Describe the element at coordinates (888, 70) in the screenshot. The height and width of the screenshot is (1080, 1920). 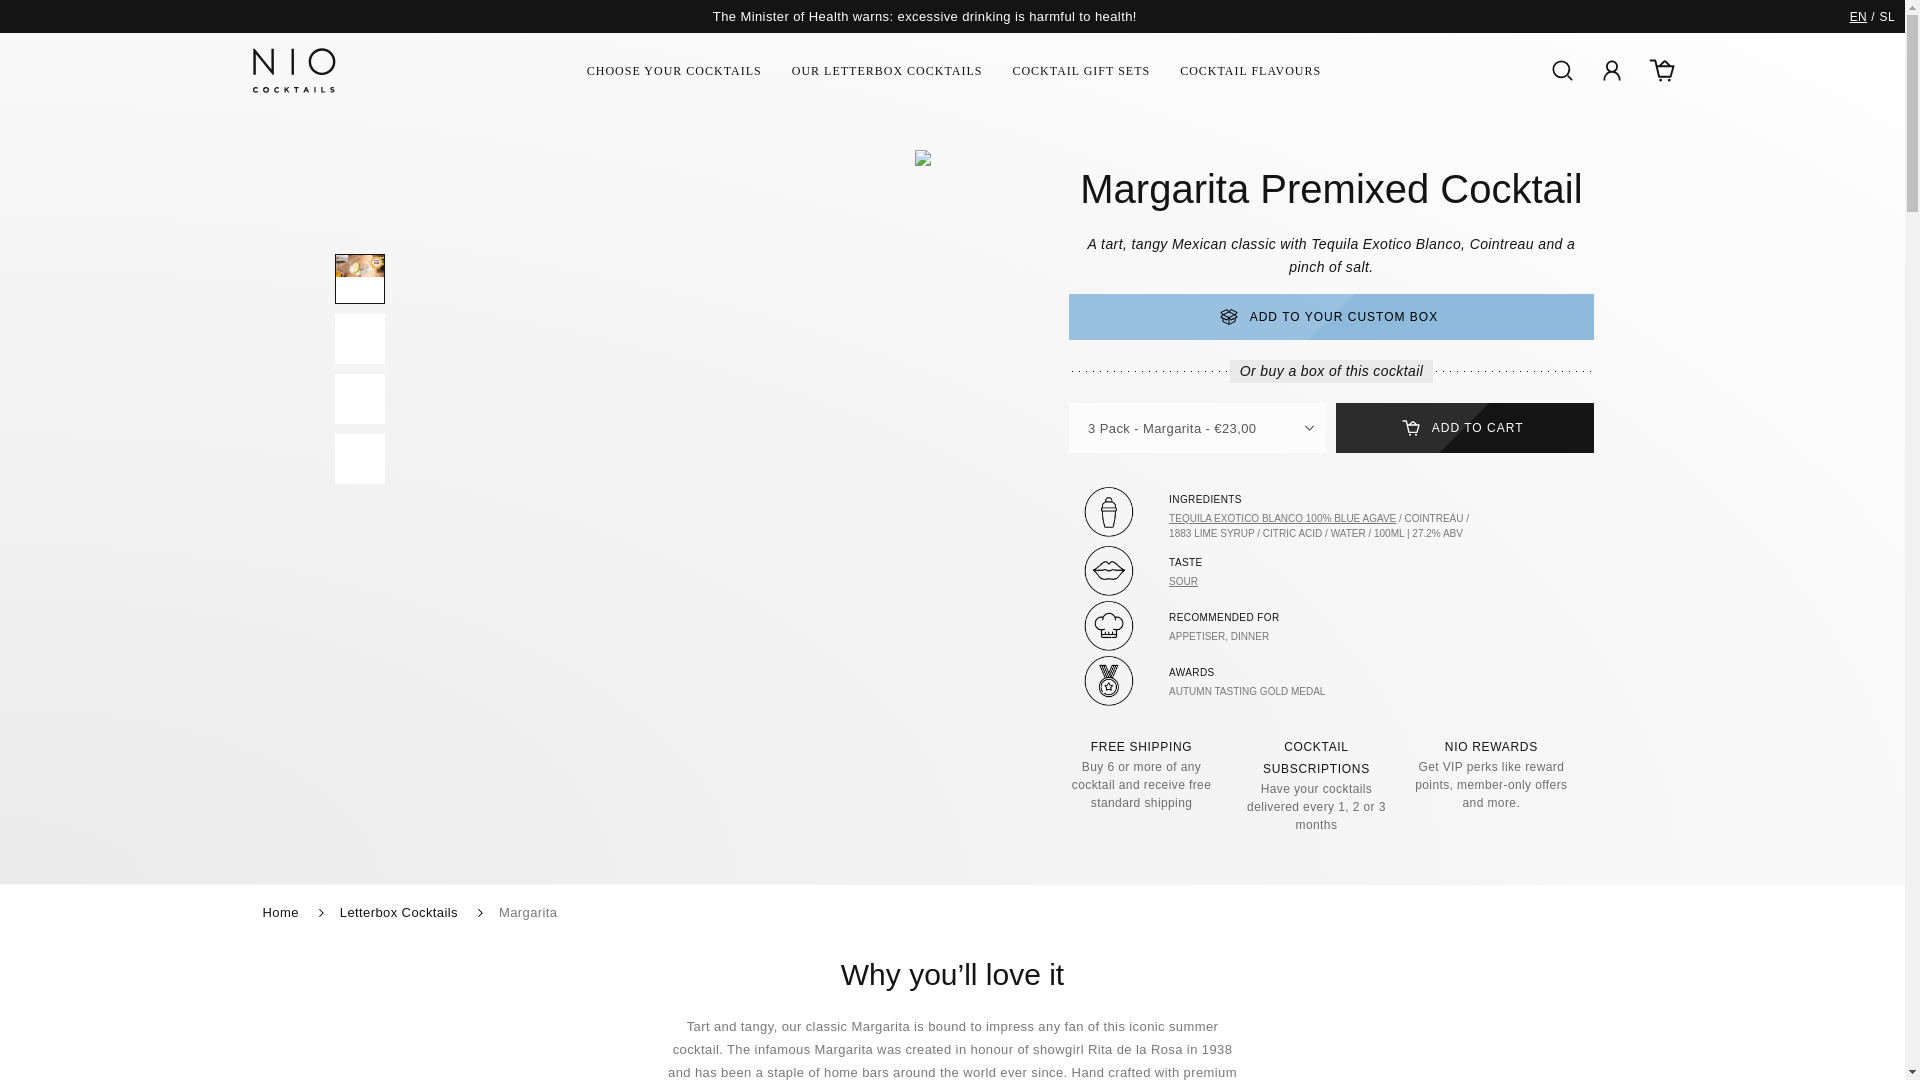
I see `OUR LETTERBOX COCKTAILS` at that location.